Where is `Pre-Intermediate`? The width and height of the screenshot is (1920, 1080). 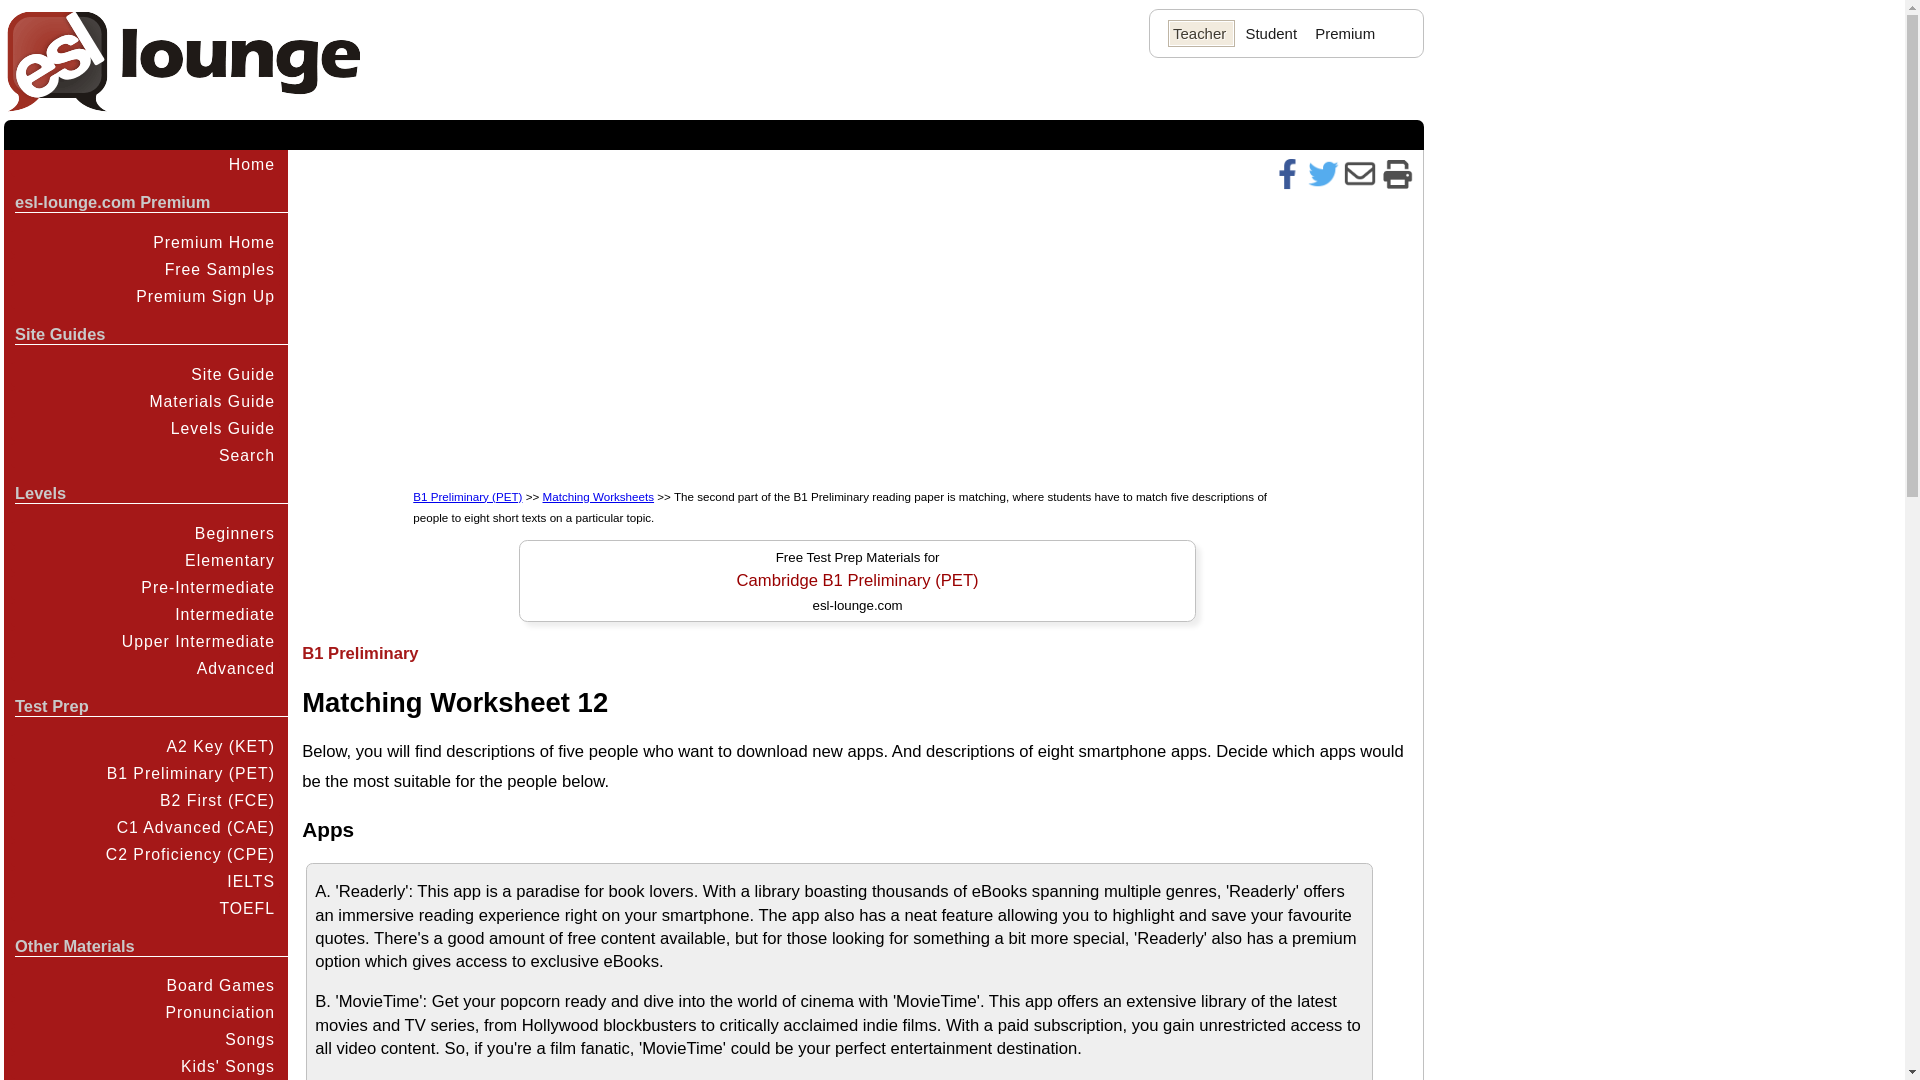
Pre-Intermediate is located at coordinates (144, 587).